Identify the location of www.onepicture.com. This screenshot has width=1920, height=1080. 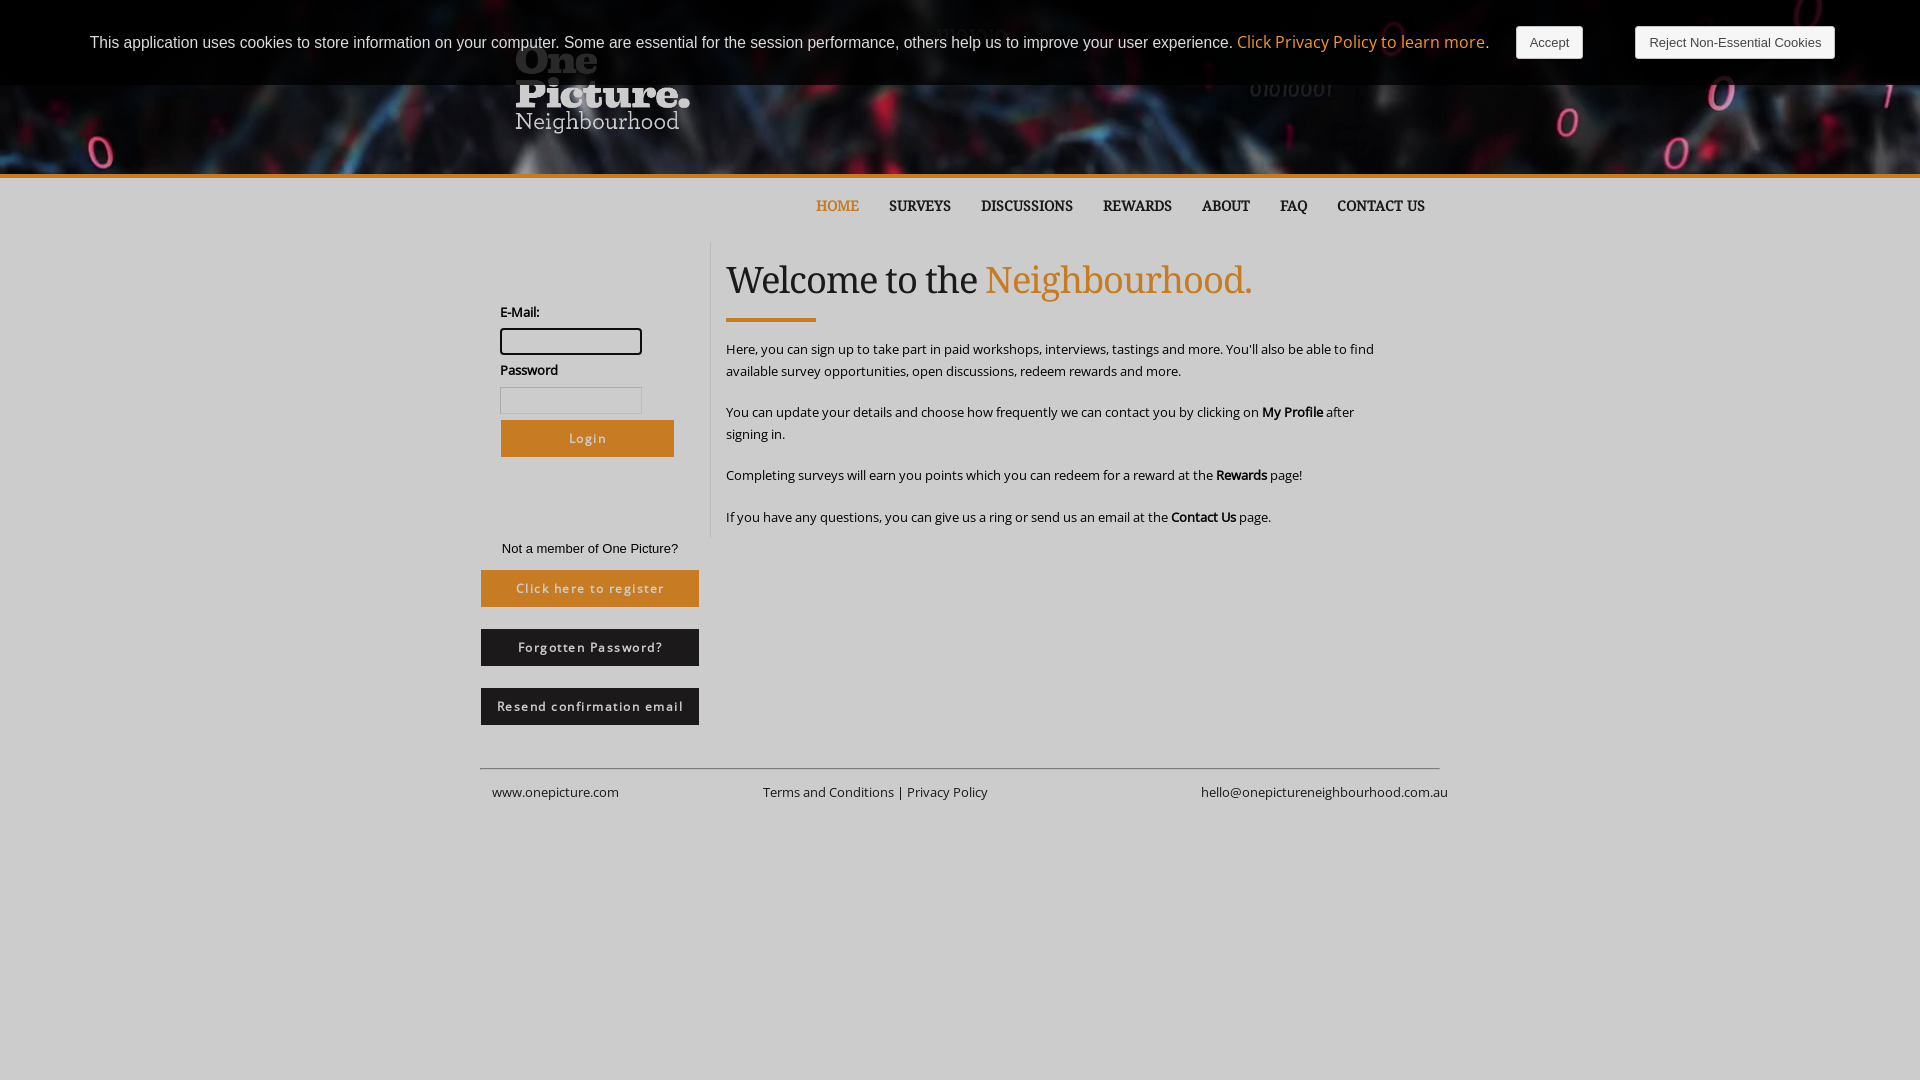
(555, 792).